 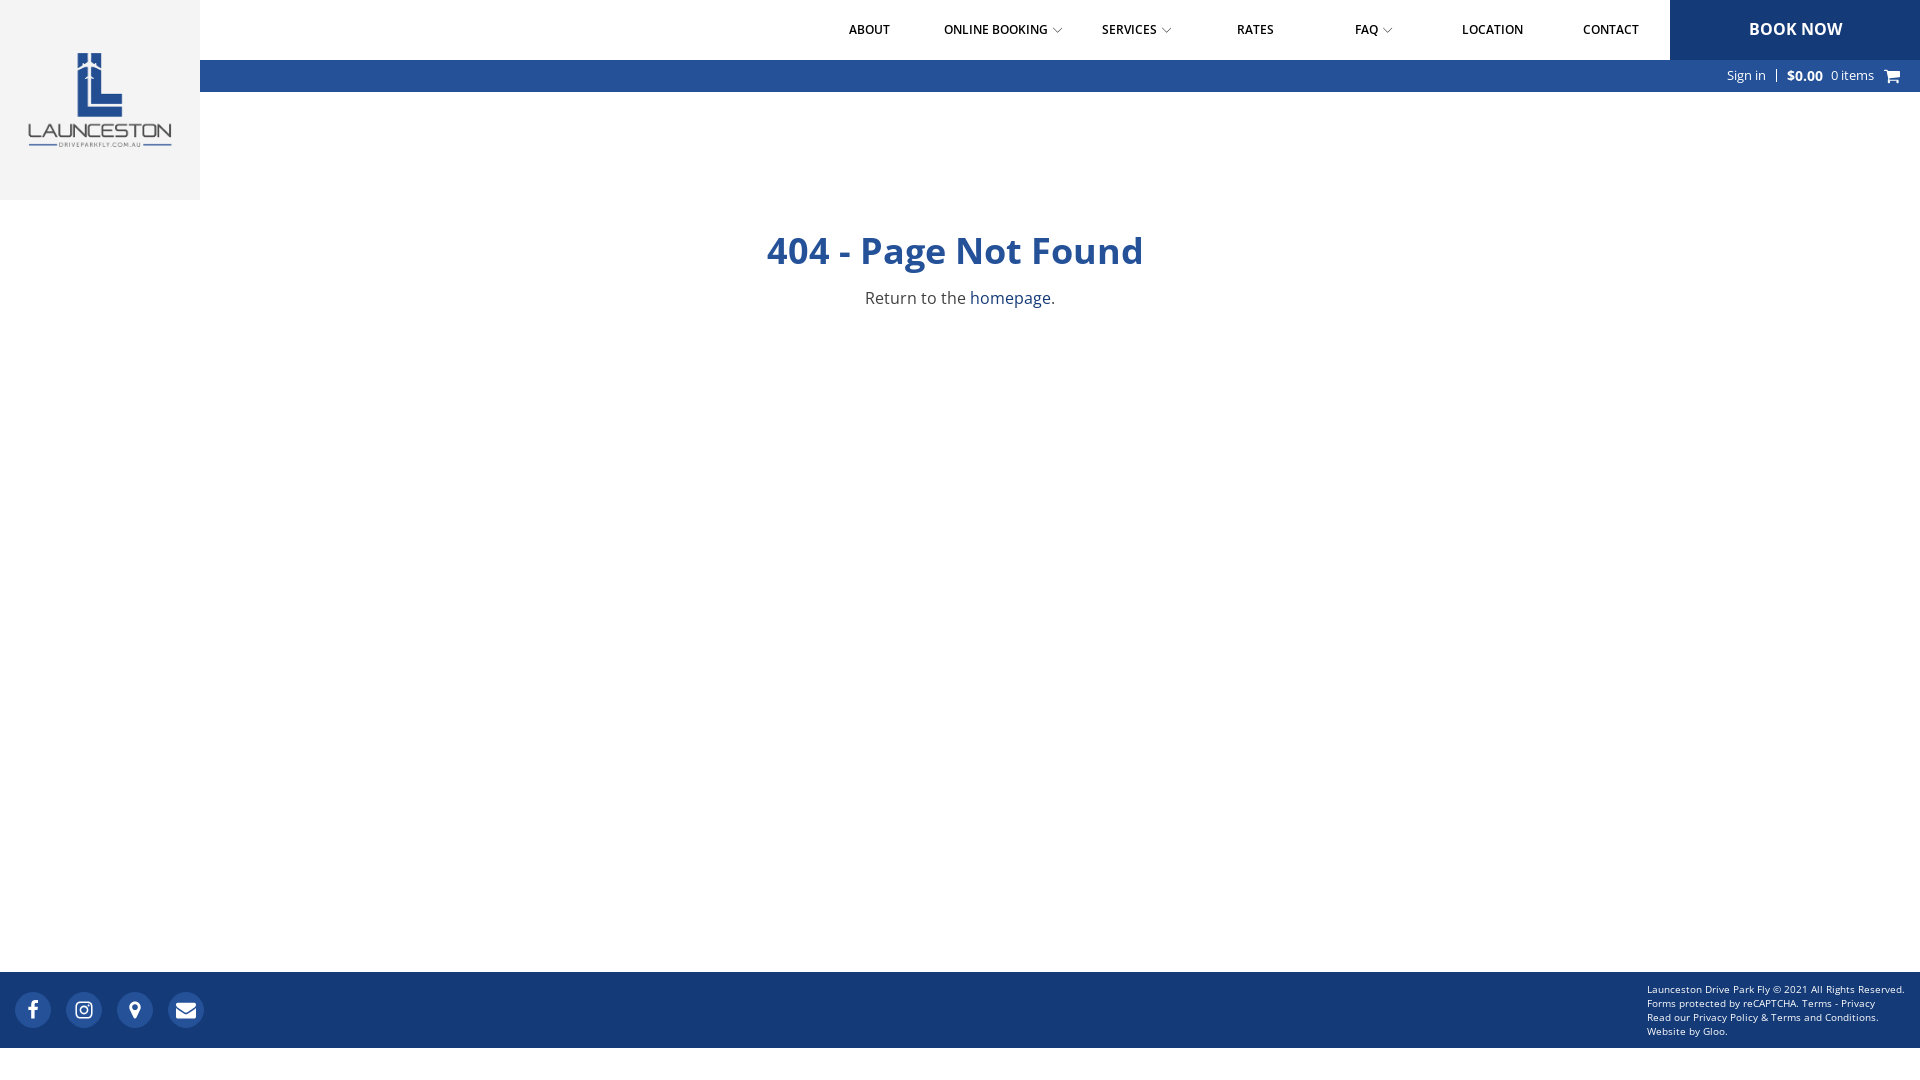 I want to click on SERVICES, so click(x=1136, y=30).